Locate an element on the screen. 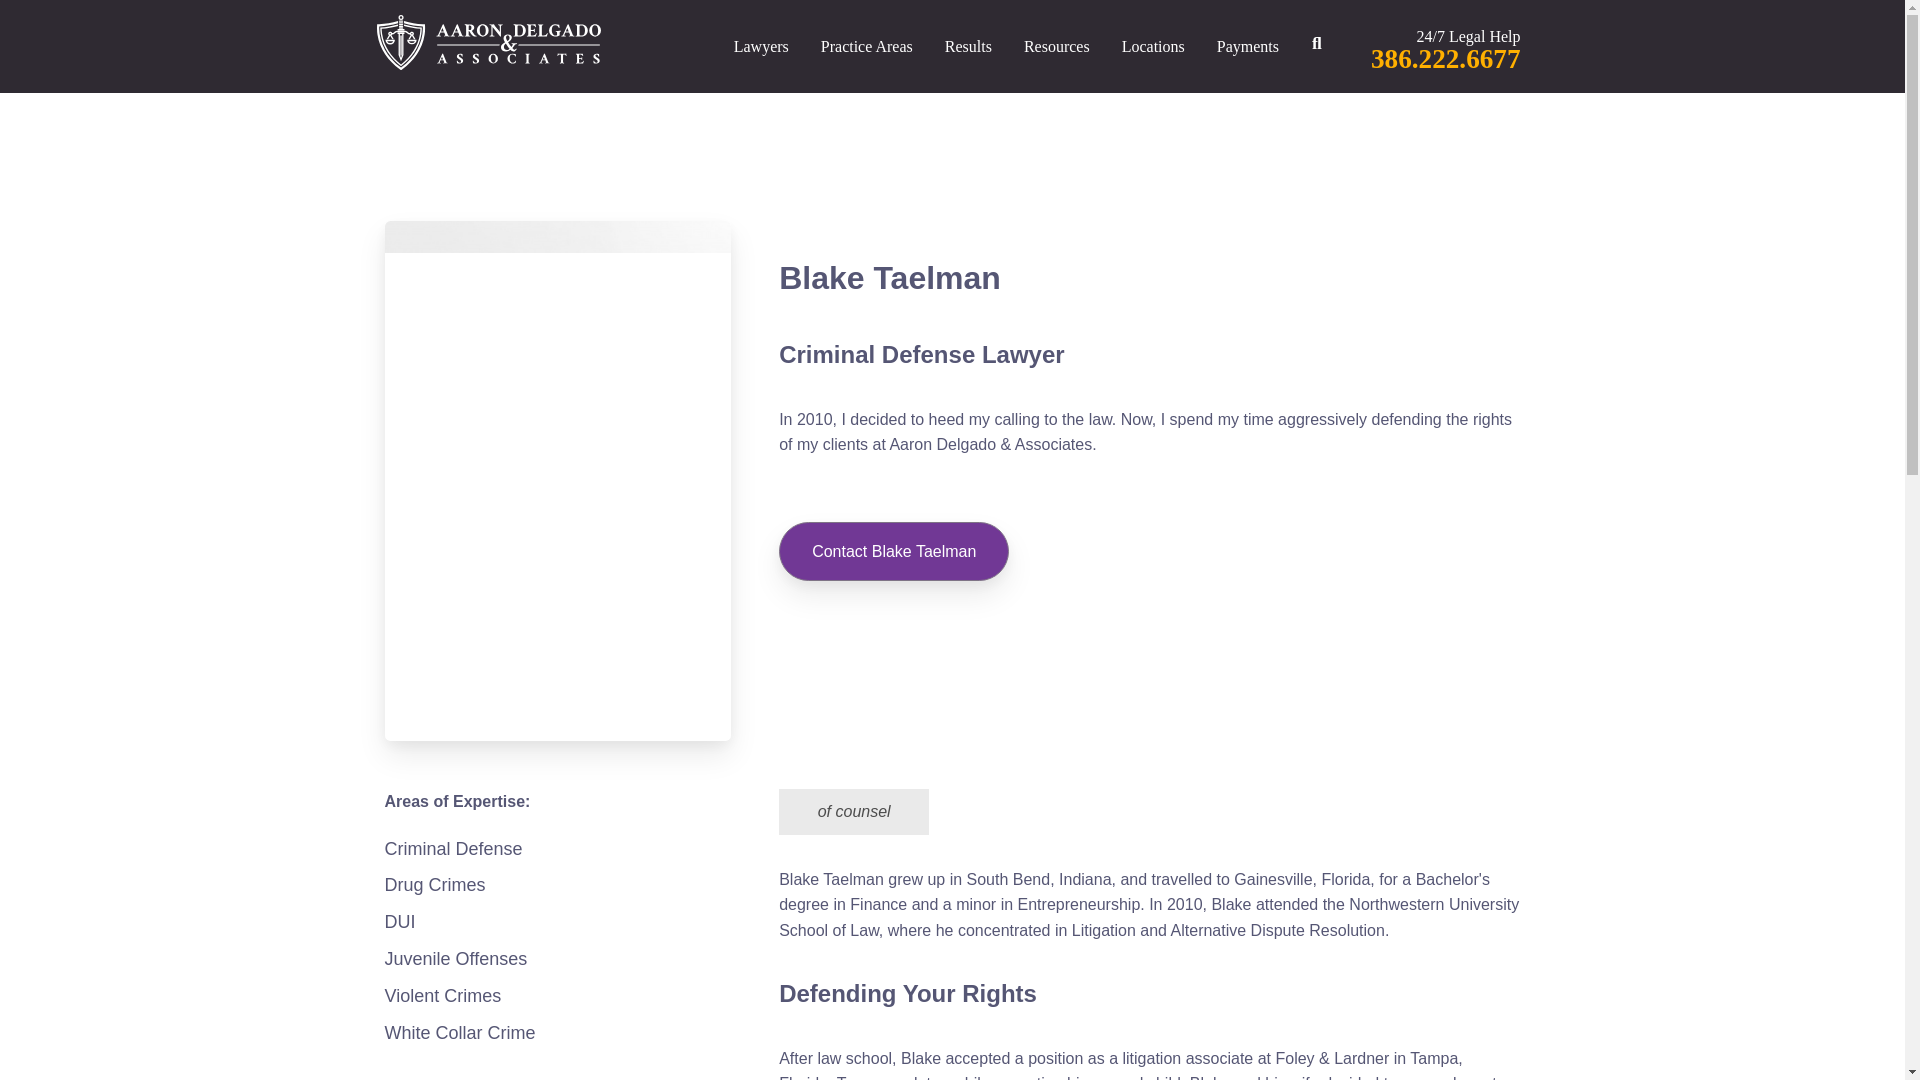 The width and height of the screenshot is (1920, 1080). Practice Areas is located at coordinates (866, 46).